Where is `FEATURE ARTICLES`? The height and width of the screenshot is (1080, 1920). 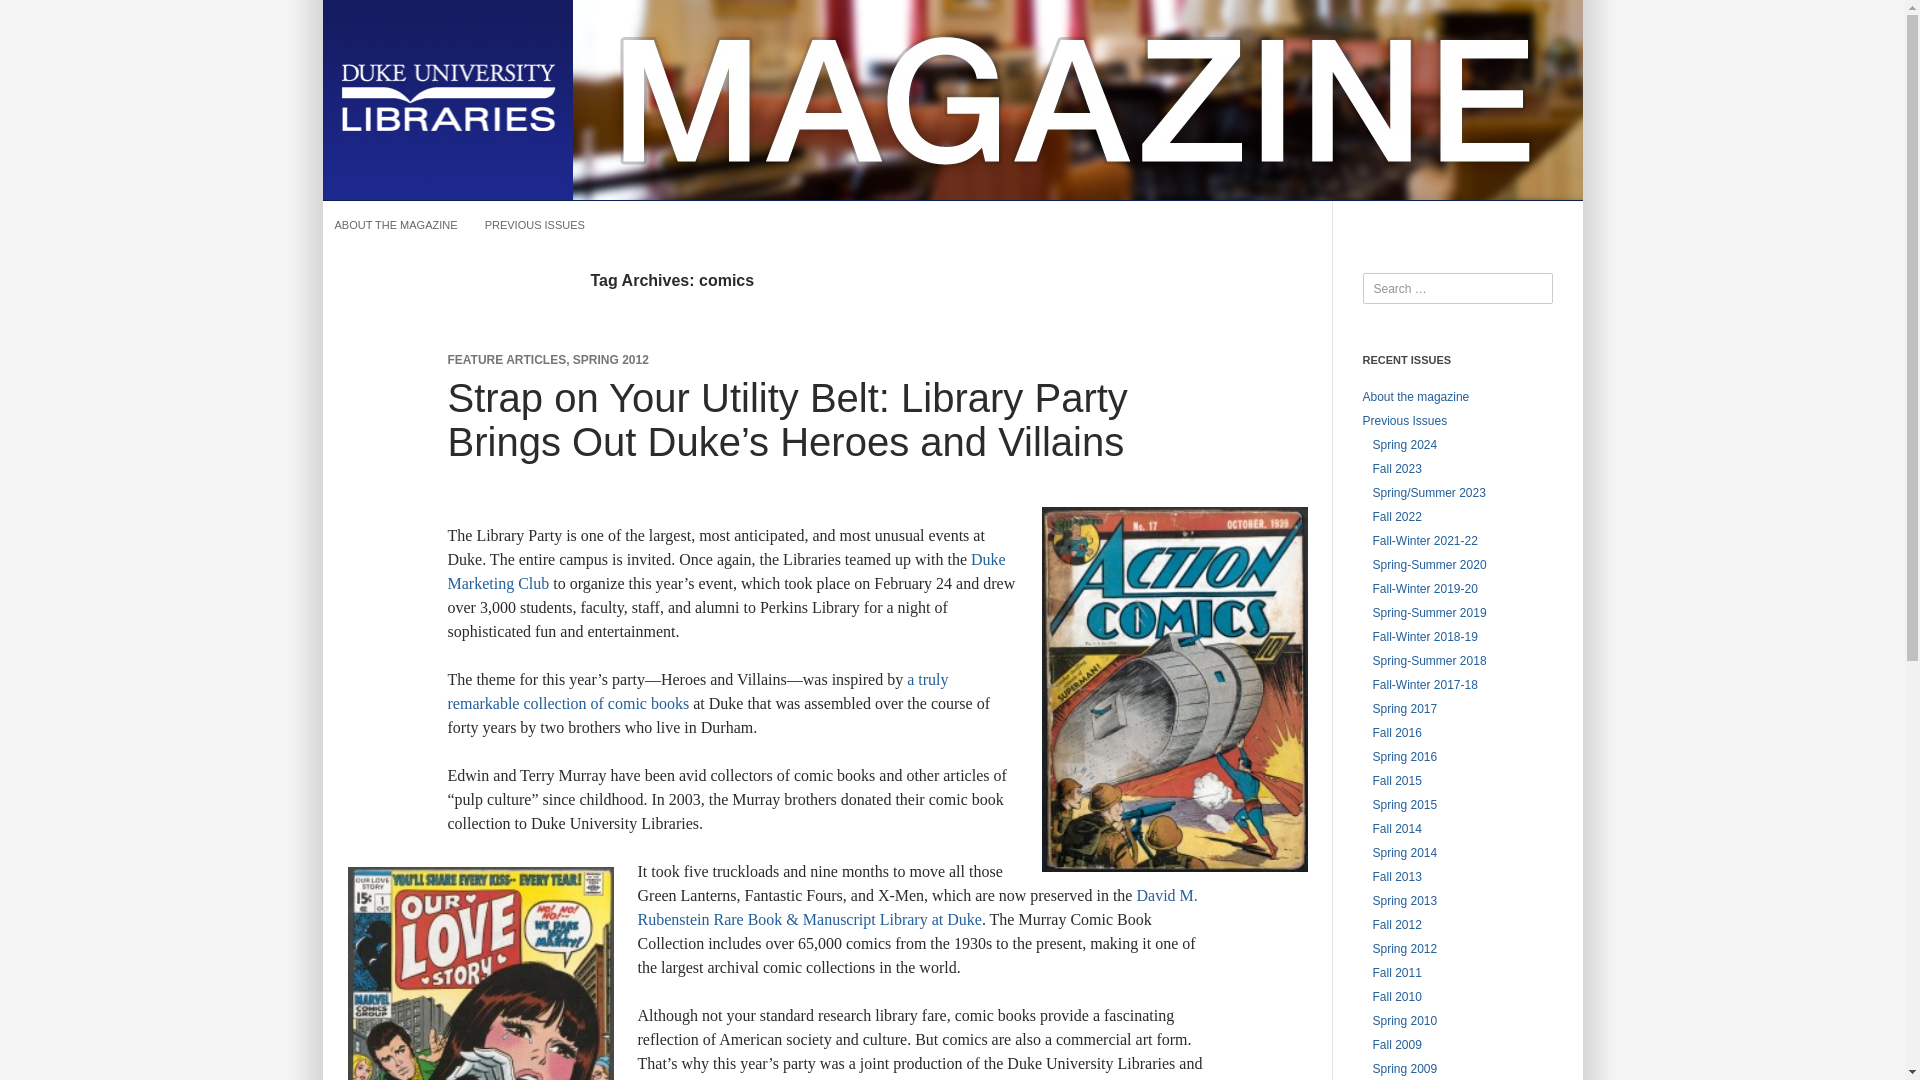
FEATURE ARTICLES is located at coordinates (506, 360).